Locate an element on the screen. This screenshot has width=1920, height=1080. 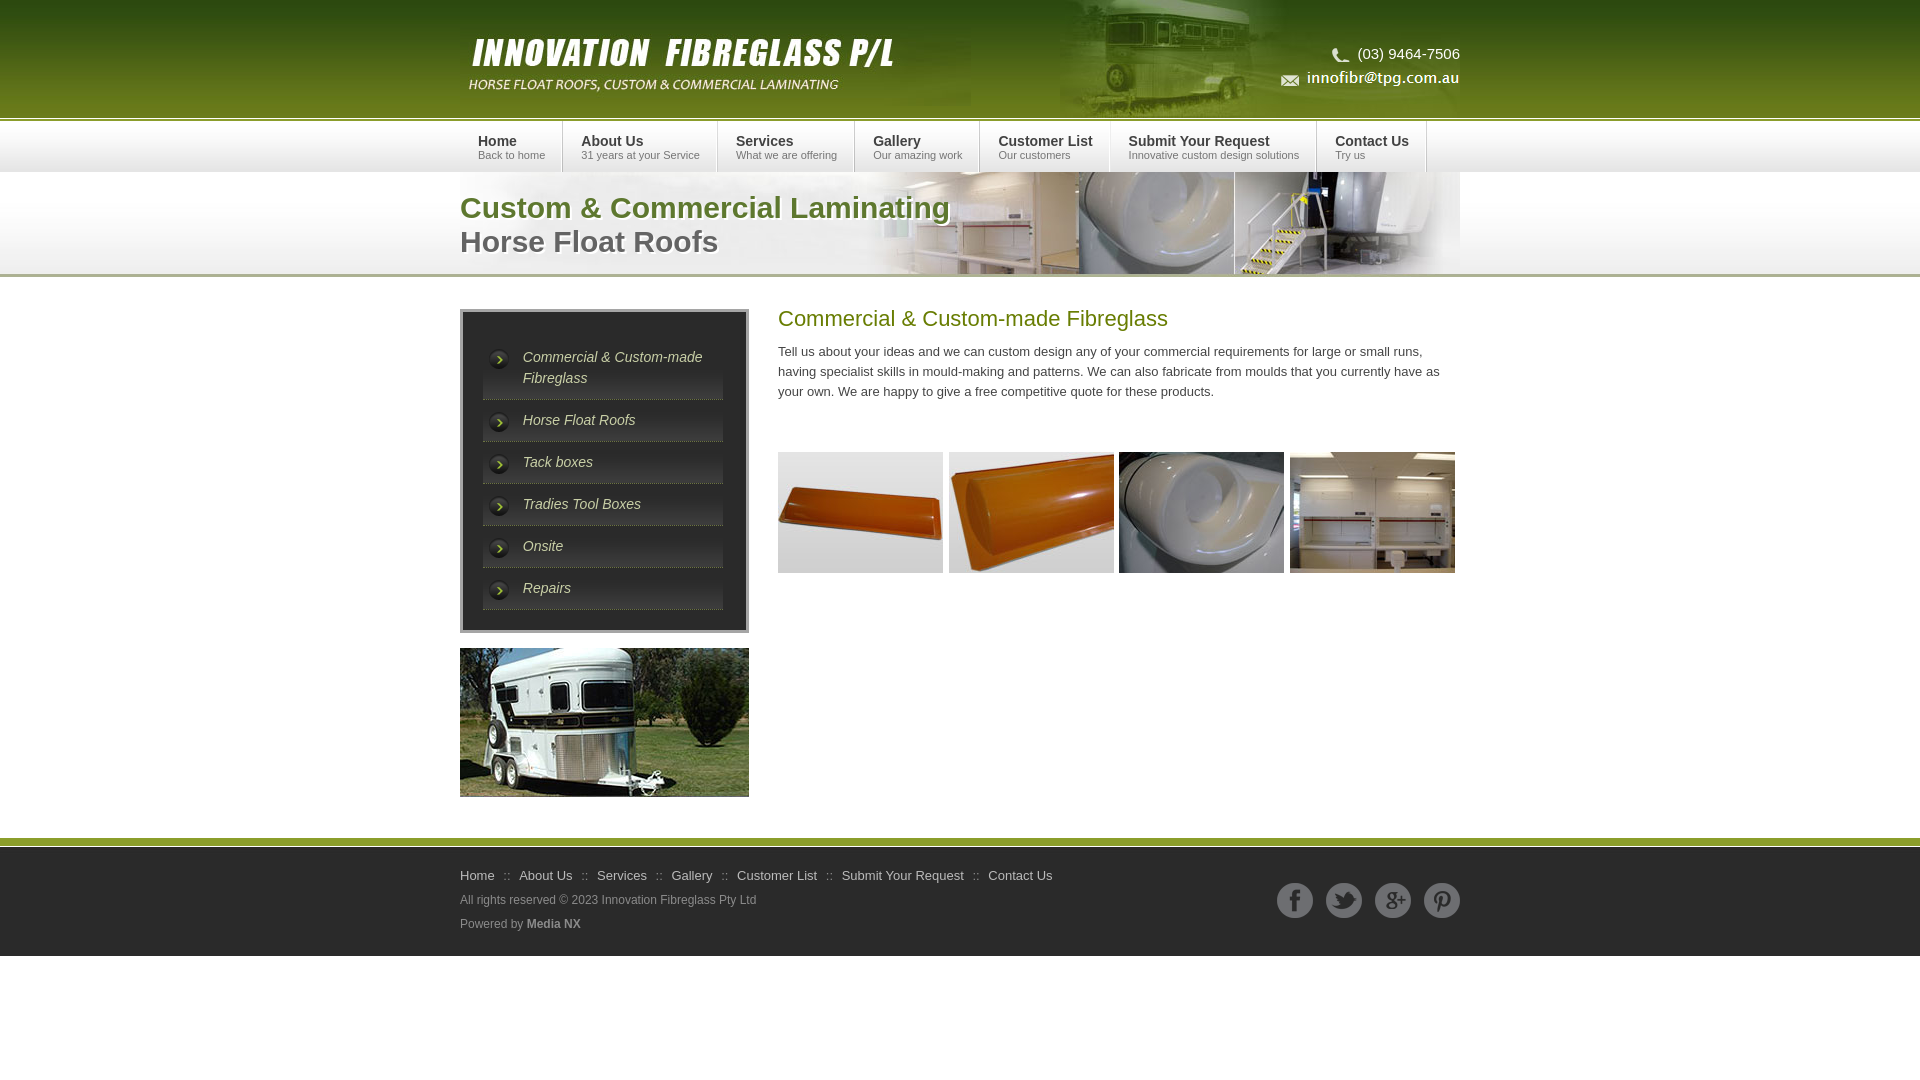
Contact Us is located at coordinates (1020, 875).